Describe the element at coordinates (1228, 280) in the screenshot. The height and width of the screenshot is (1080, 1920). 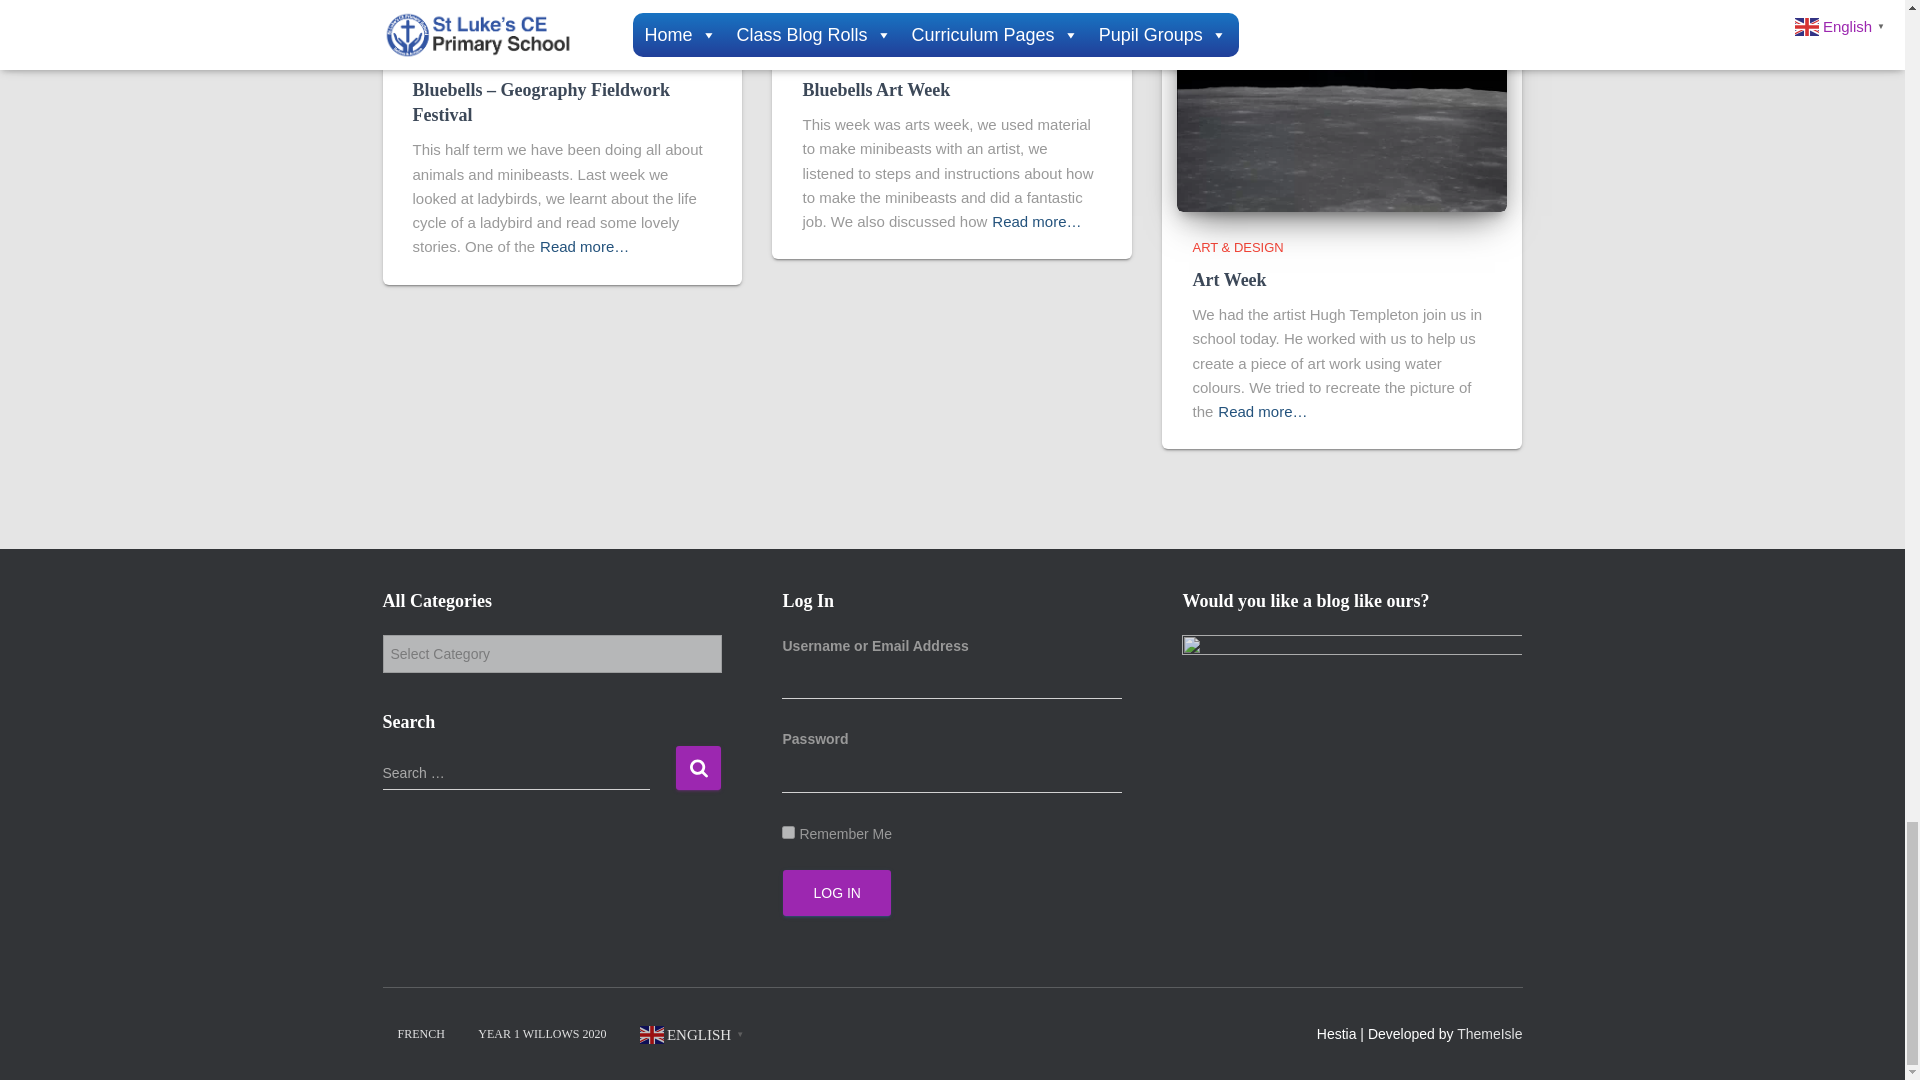
I see `Art Week` at that location.